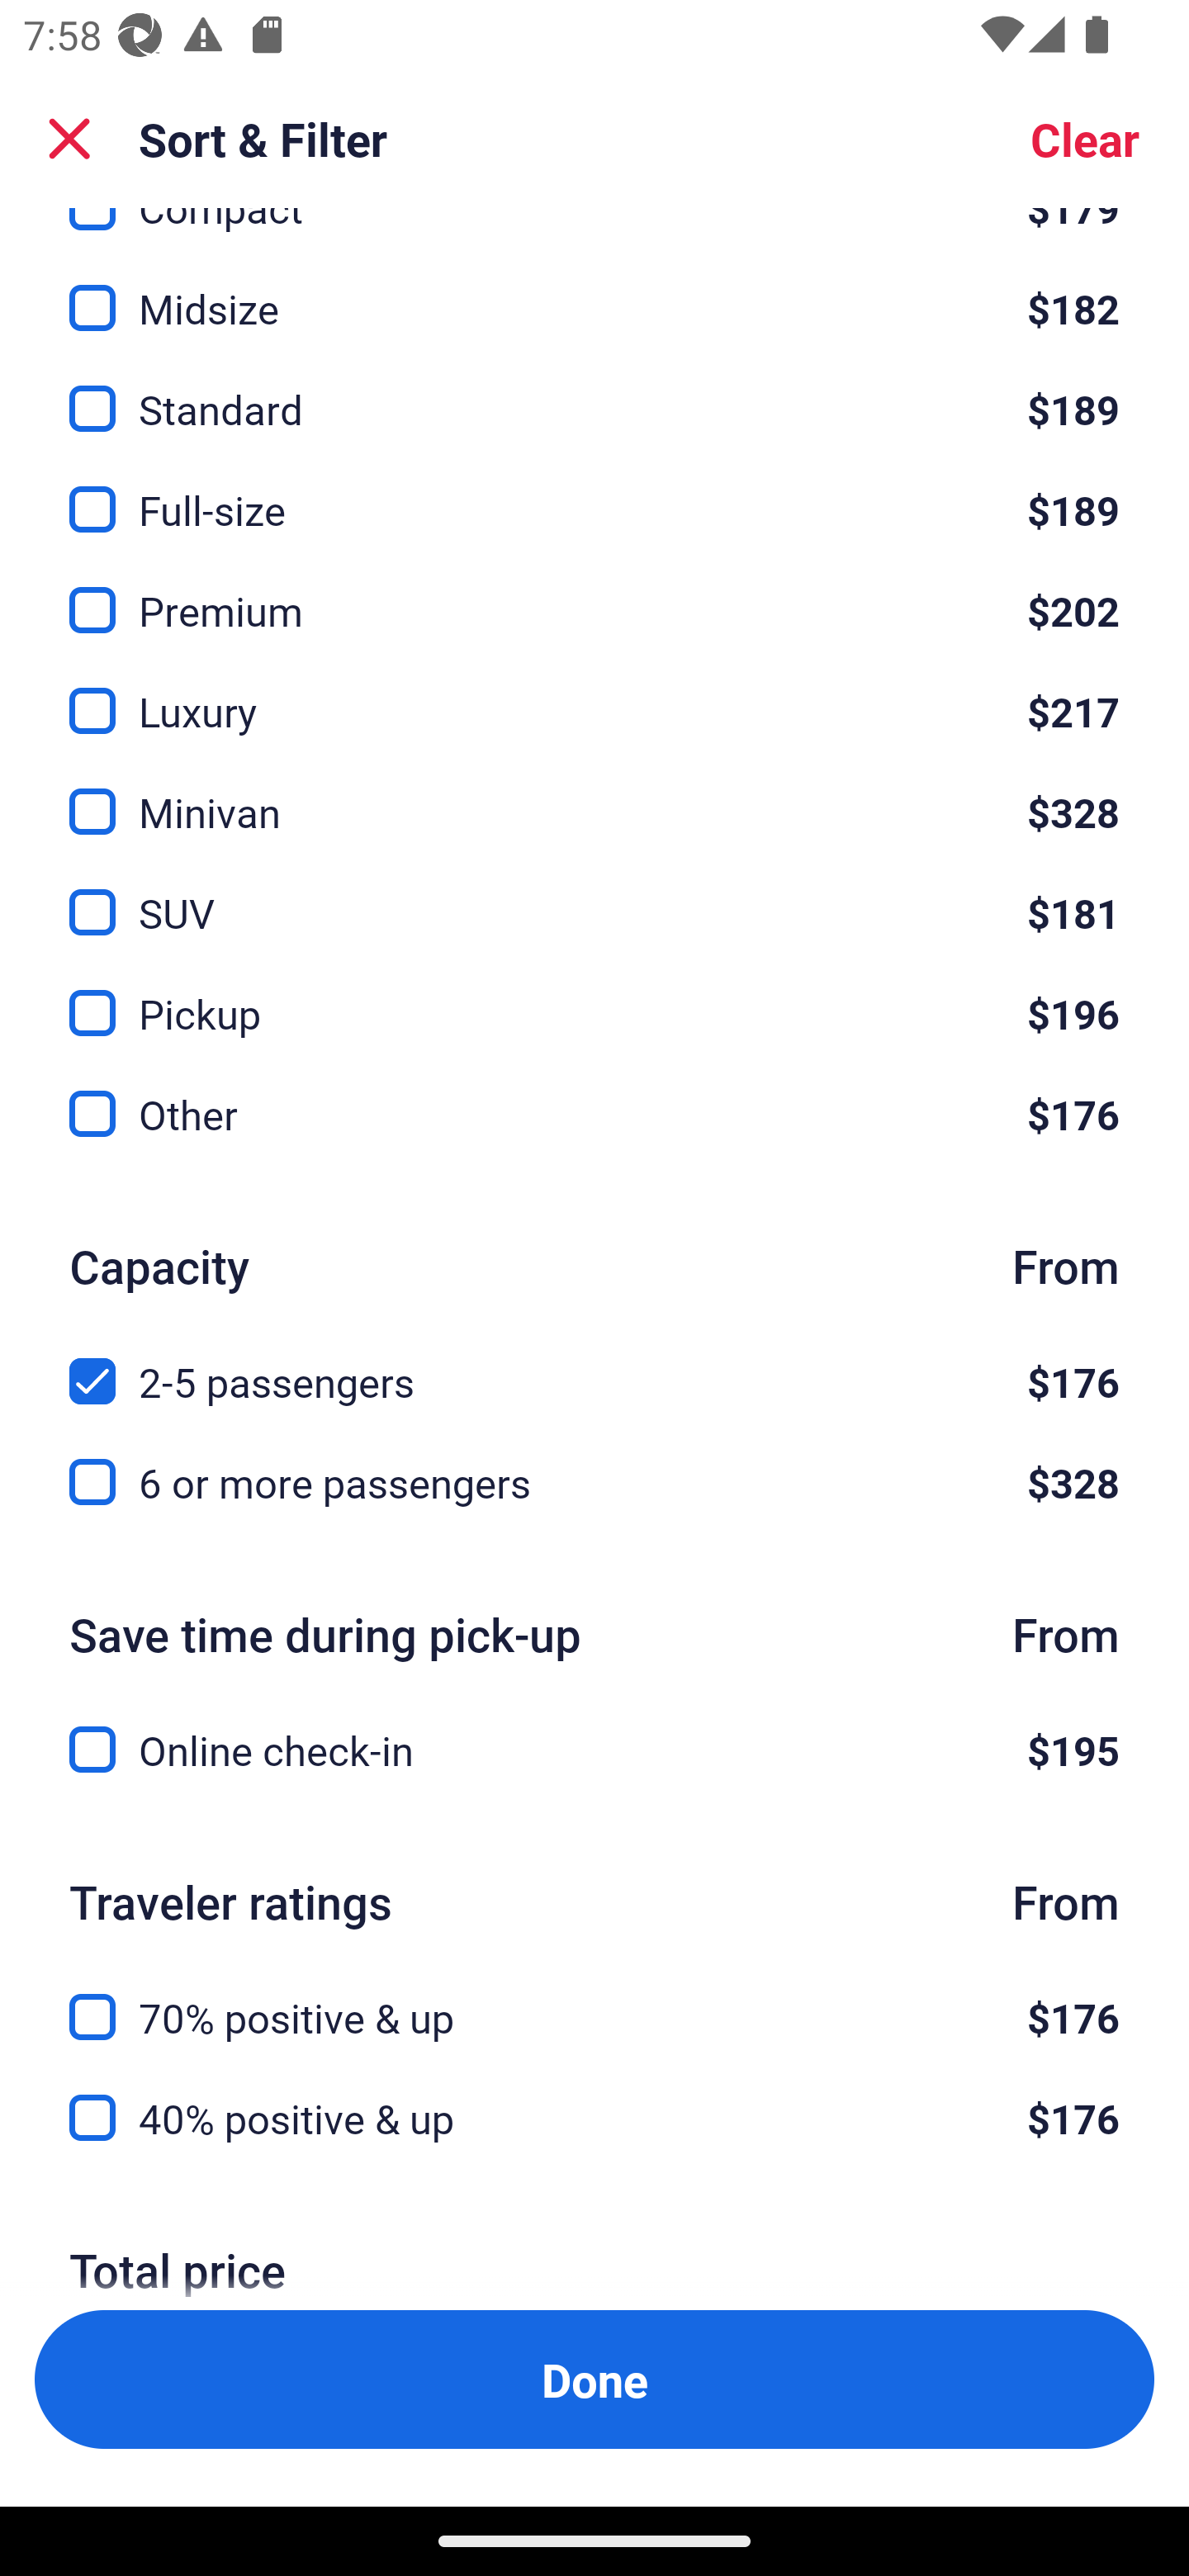 The width and height of the screenshot is (1189, 2576). What do you see at coordinates (594, 2379) in the screenshot?
I see `Apply and close Sort and Filter Done` at bounding box center [594, 2379].